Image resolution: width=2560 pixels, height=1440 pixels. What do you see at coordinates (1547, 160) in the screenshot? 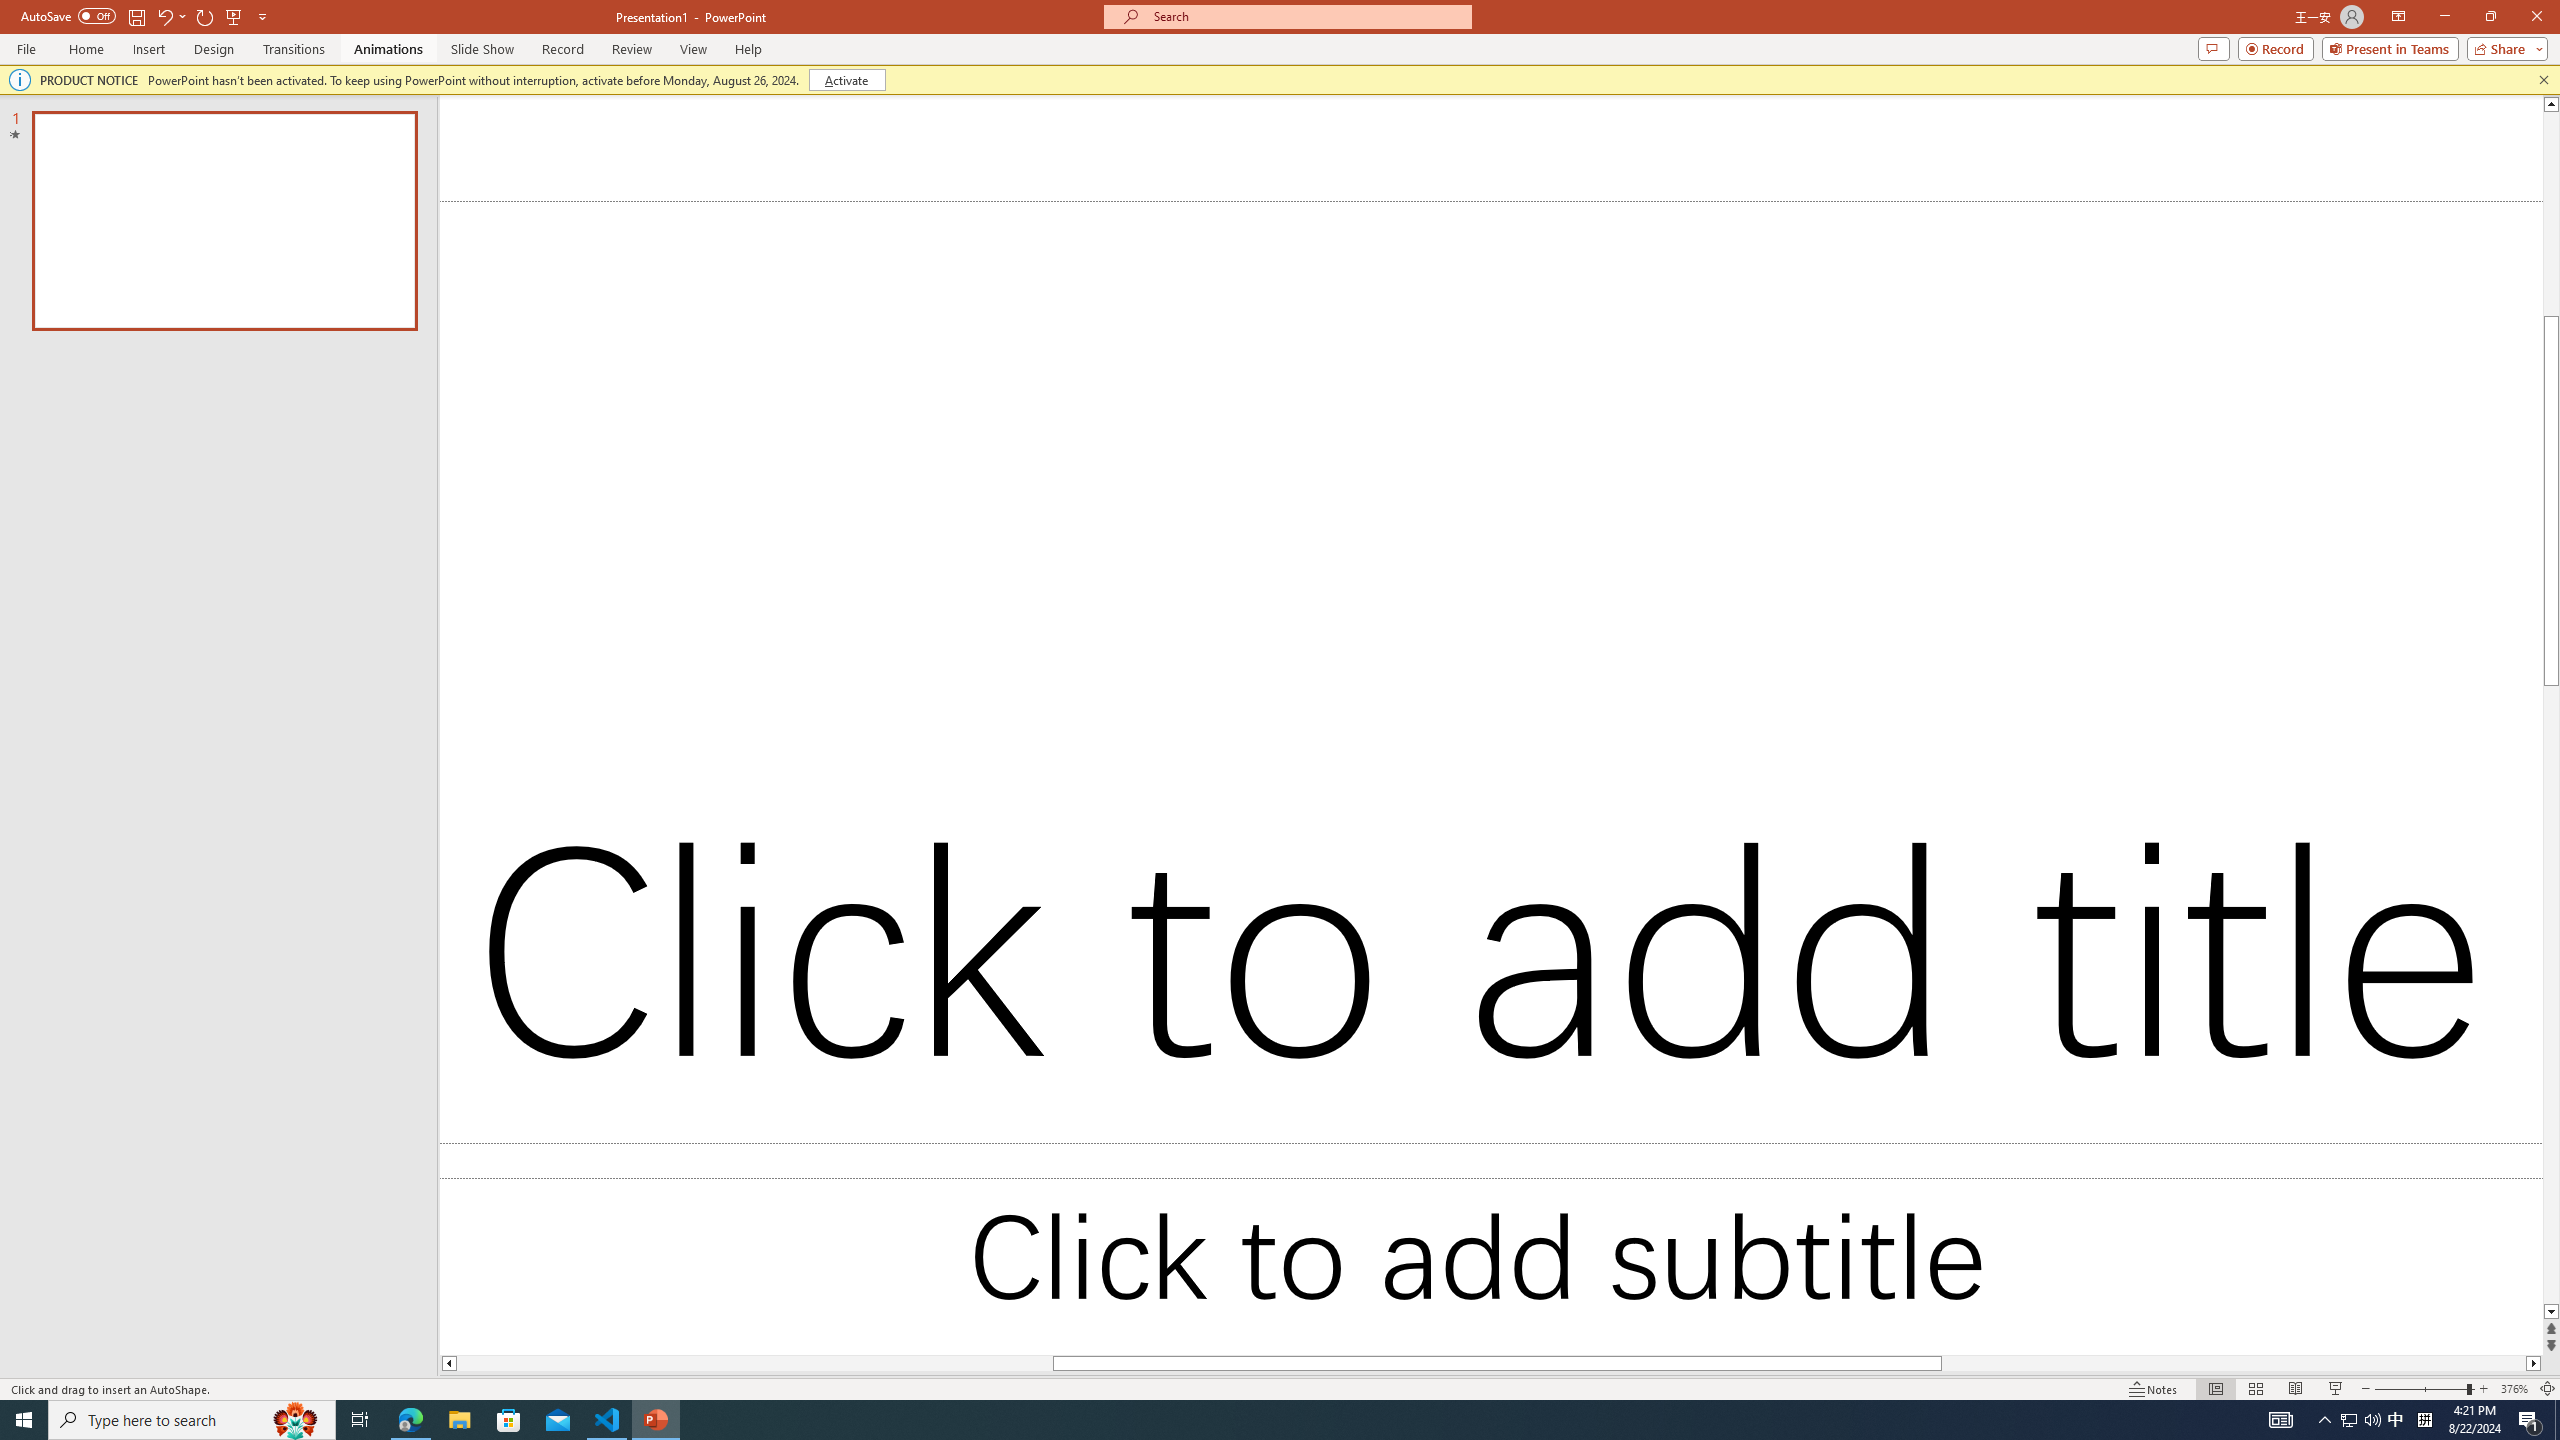
I see `Heading 1` at bounding box center [1547, 160].